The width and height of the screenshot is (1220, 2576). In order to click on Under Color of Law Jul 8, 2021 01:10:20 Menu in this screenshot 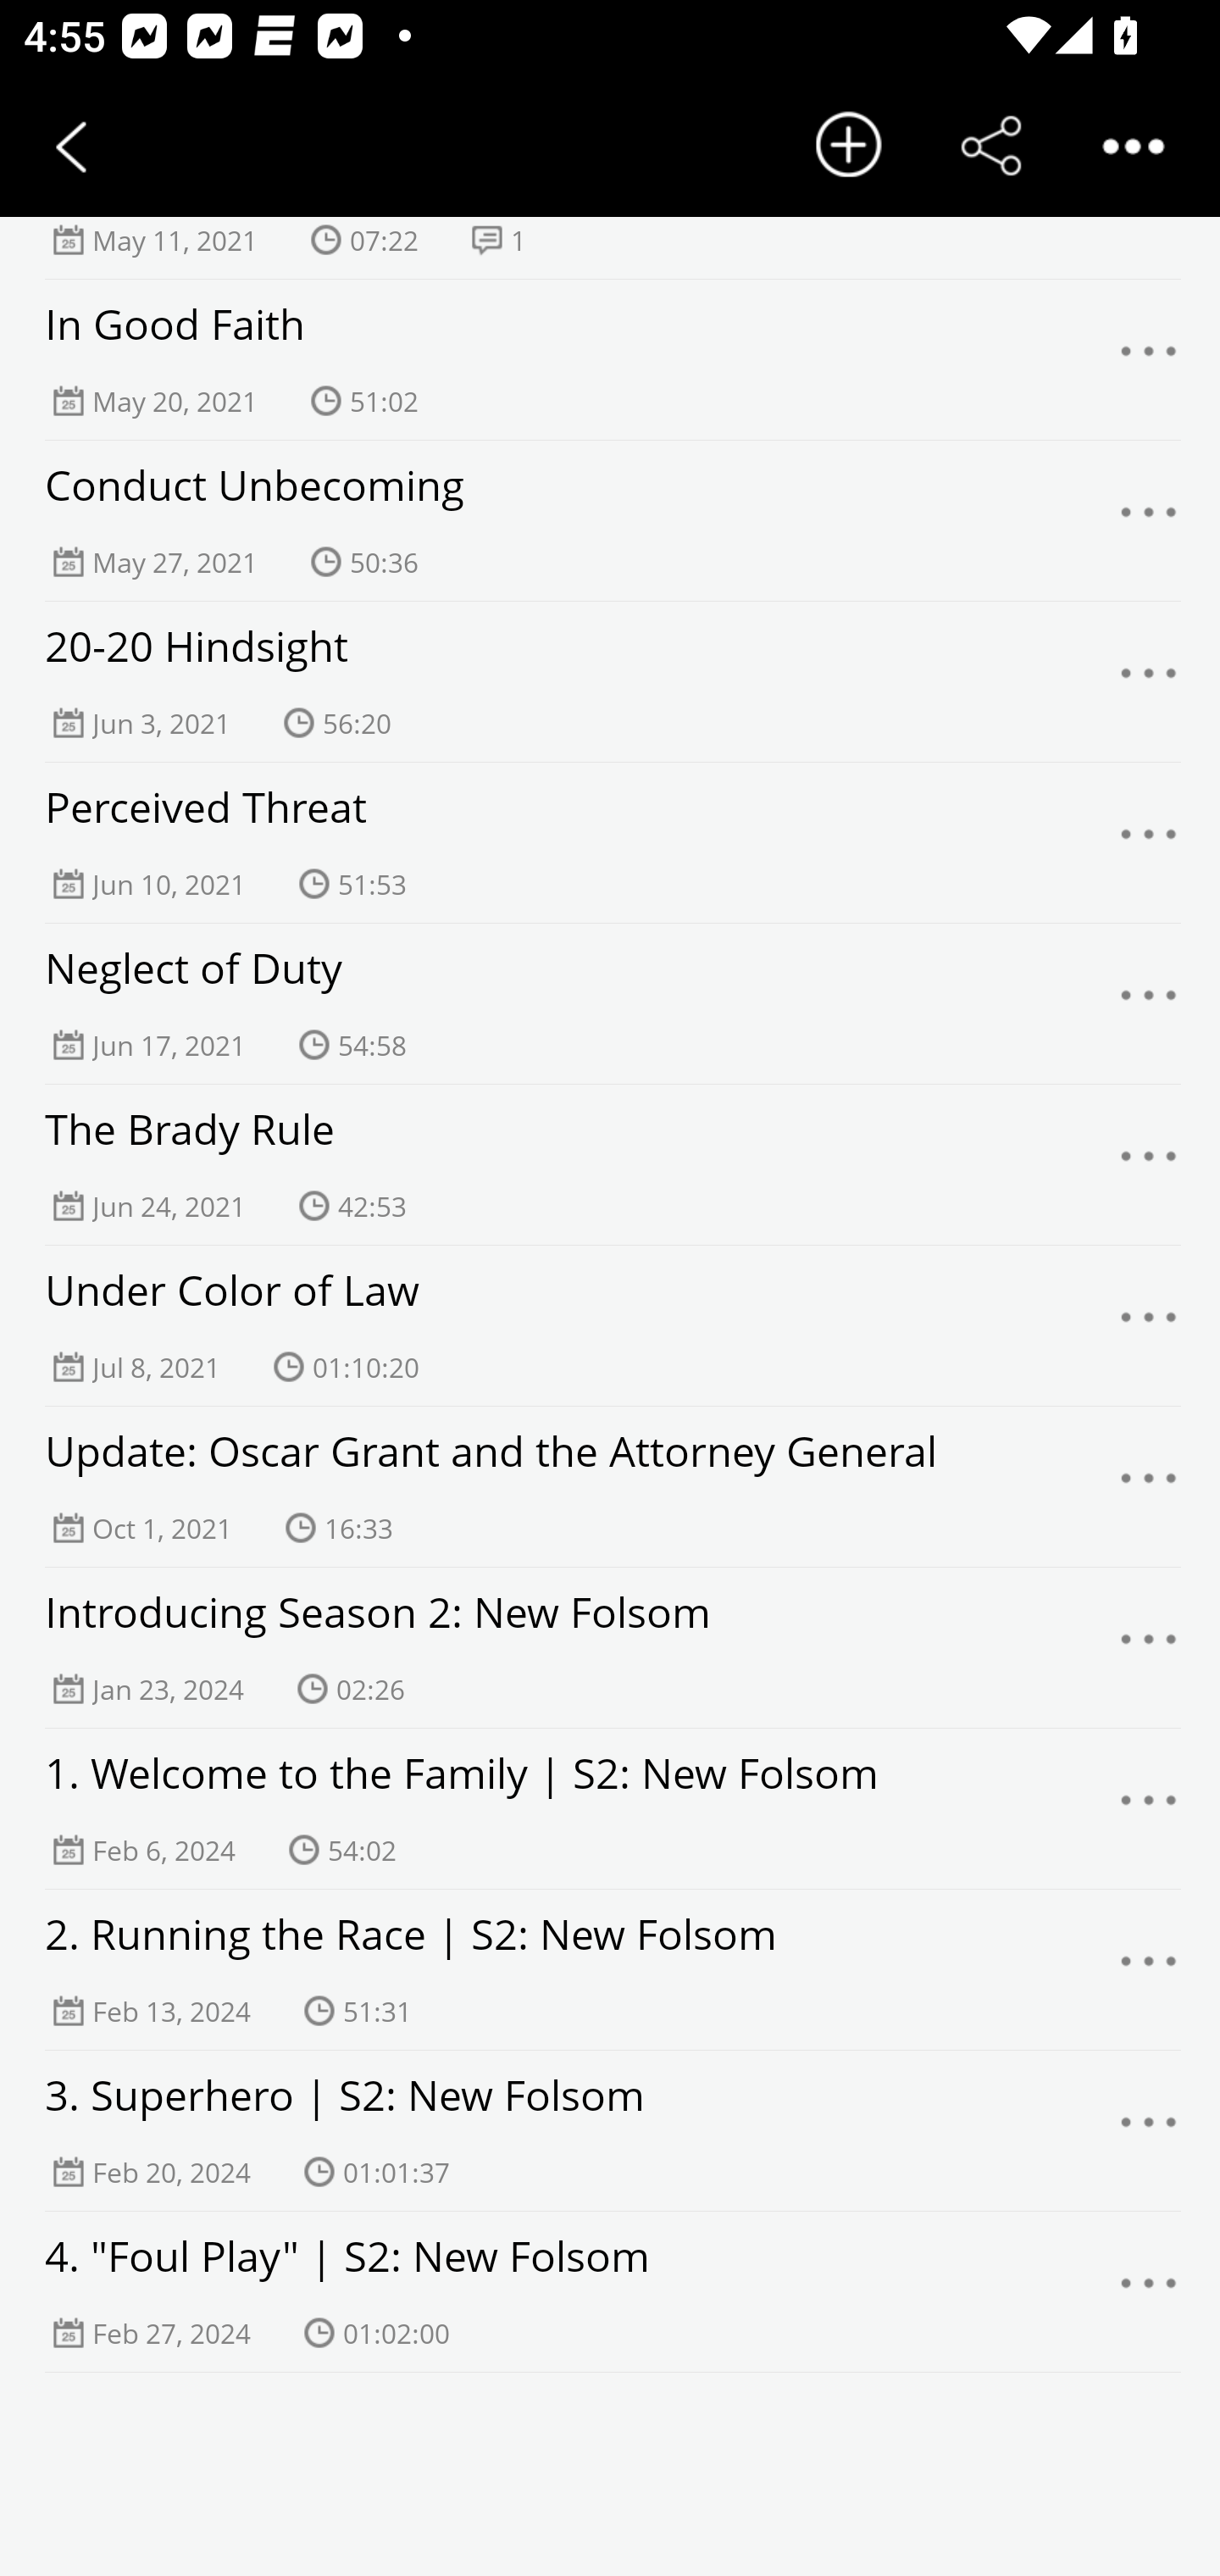, I will do `click(610, 1326)`.